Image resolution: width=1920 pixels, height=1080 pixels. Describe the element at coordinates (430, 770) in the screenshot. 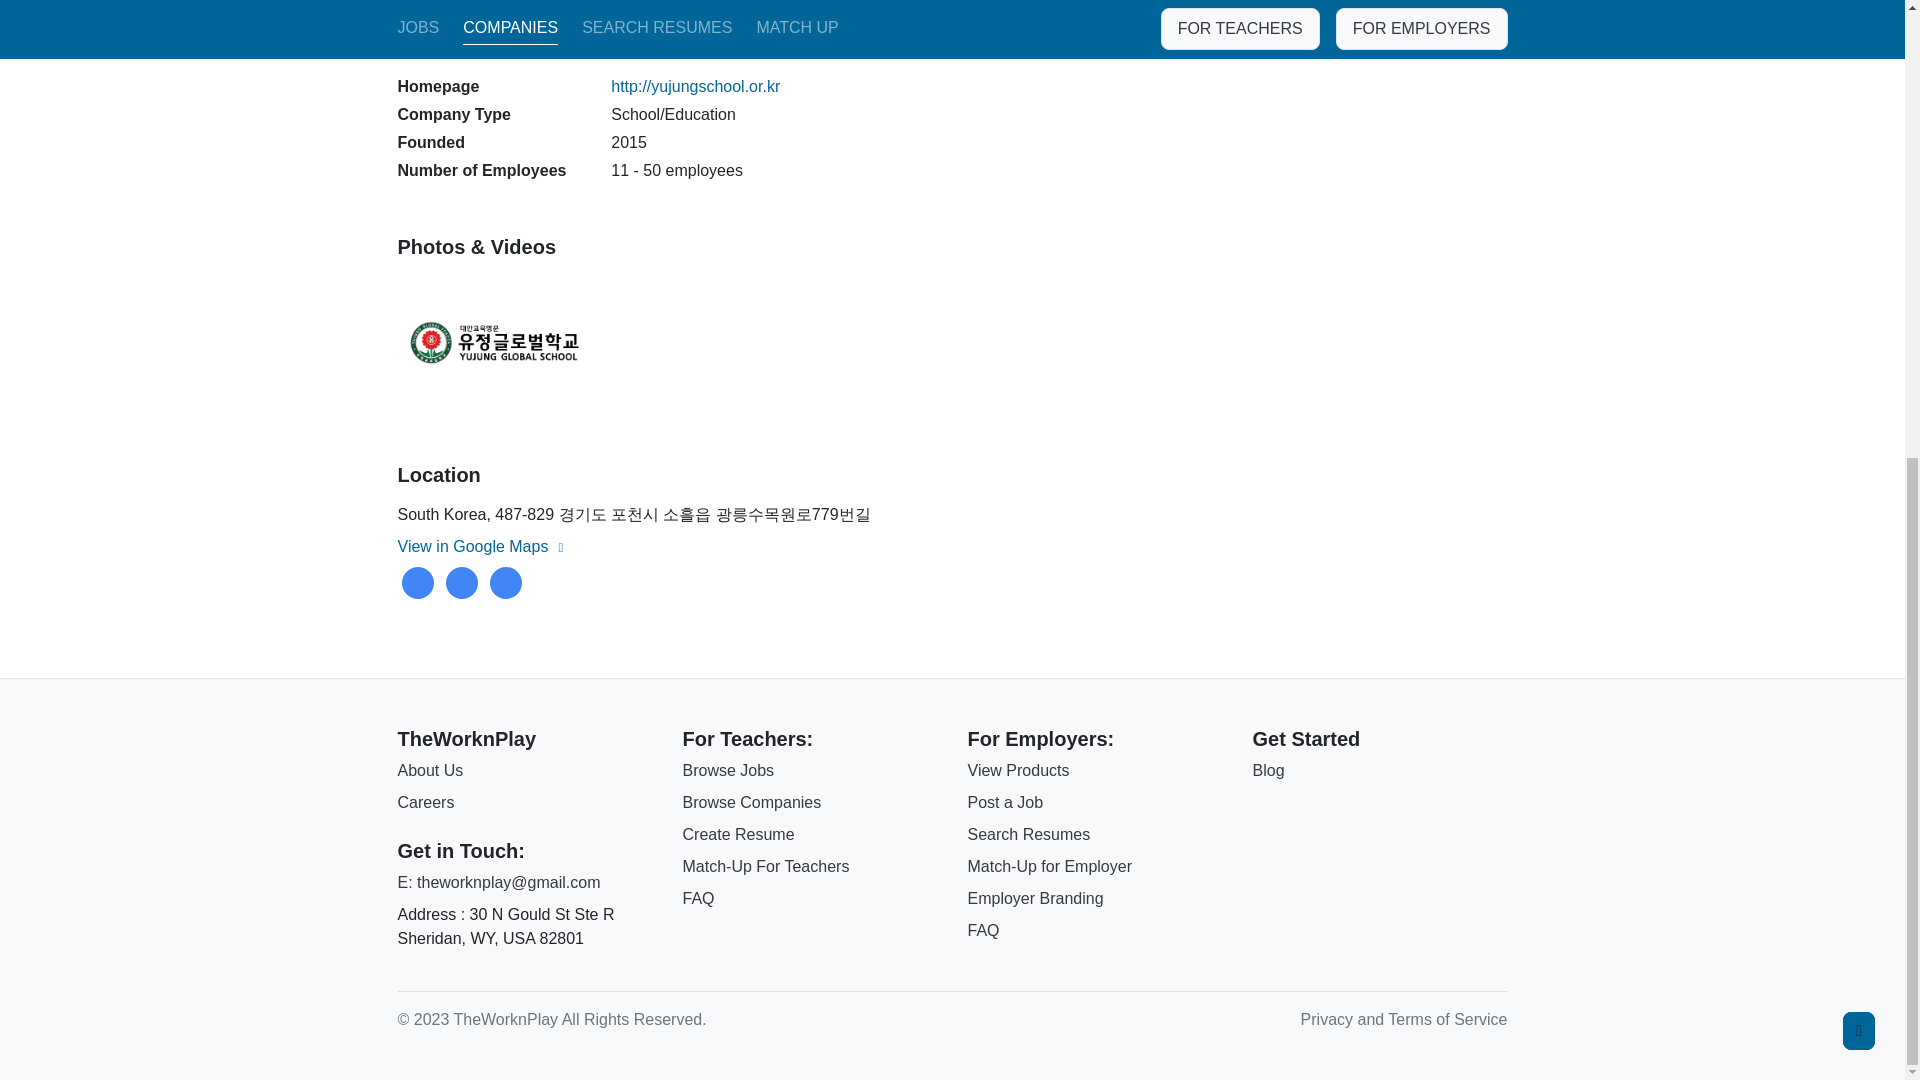

I see `About Us` at that location.